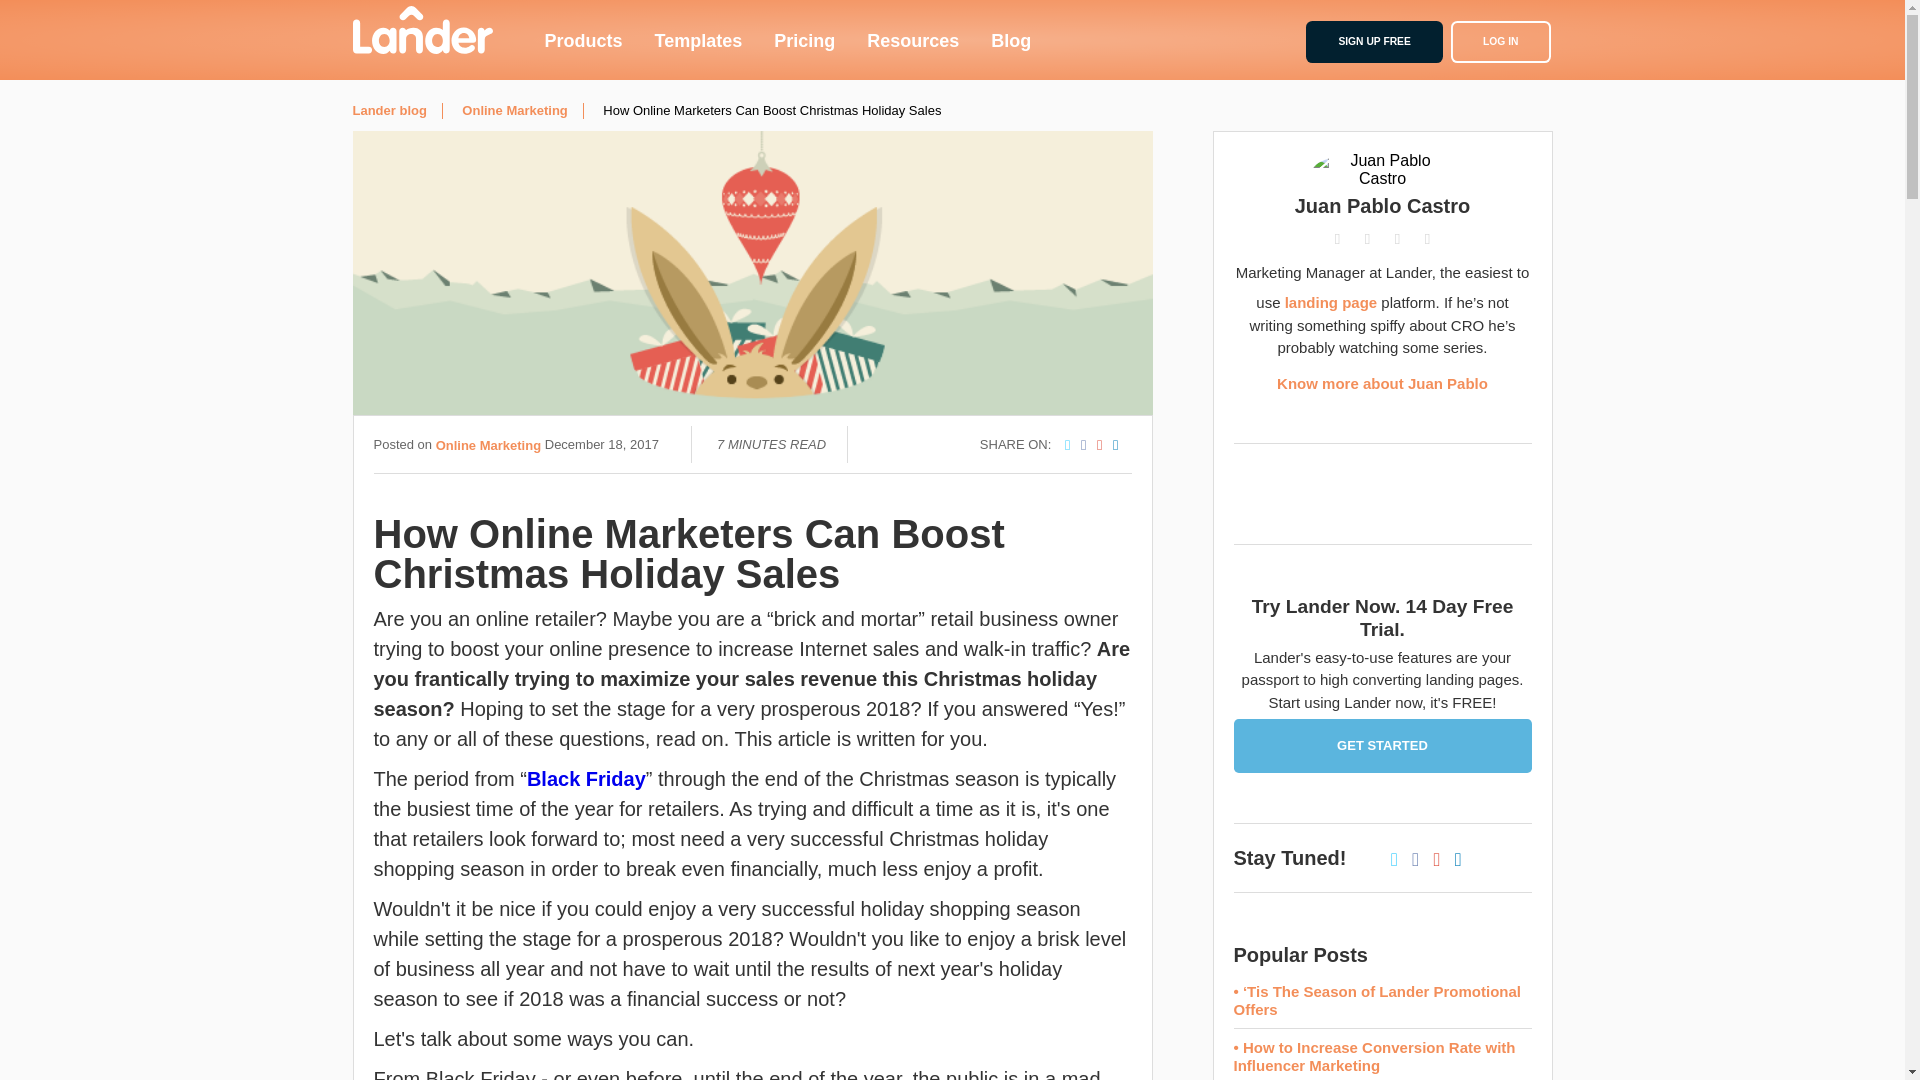 The width and height of the screenshot is (1920, 1080). I want to click on Conversion Optimization, so click(444, 32).